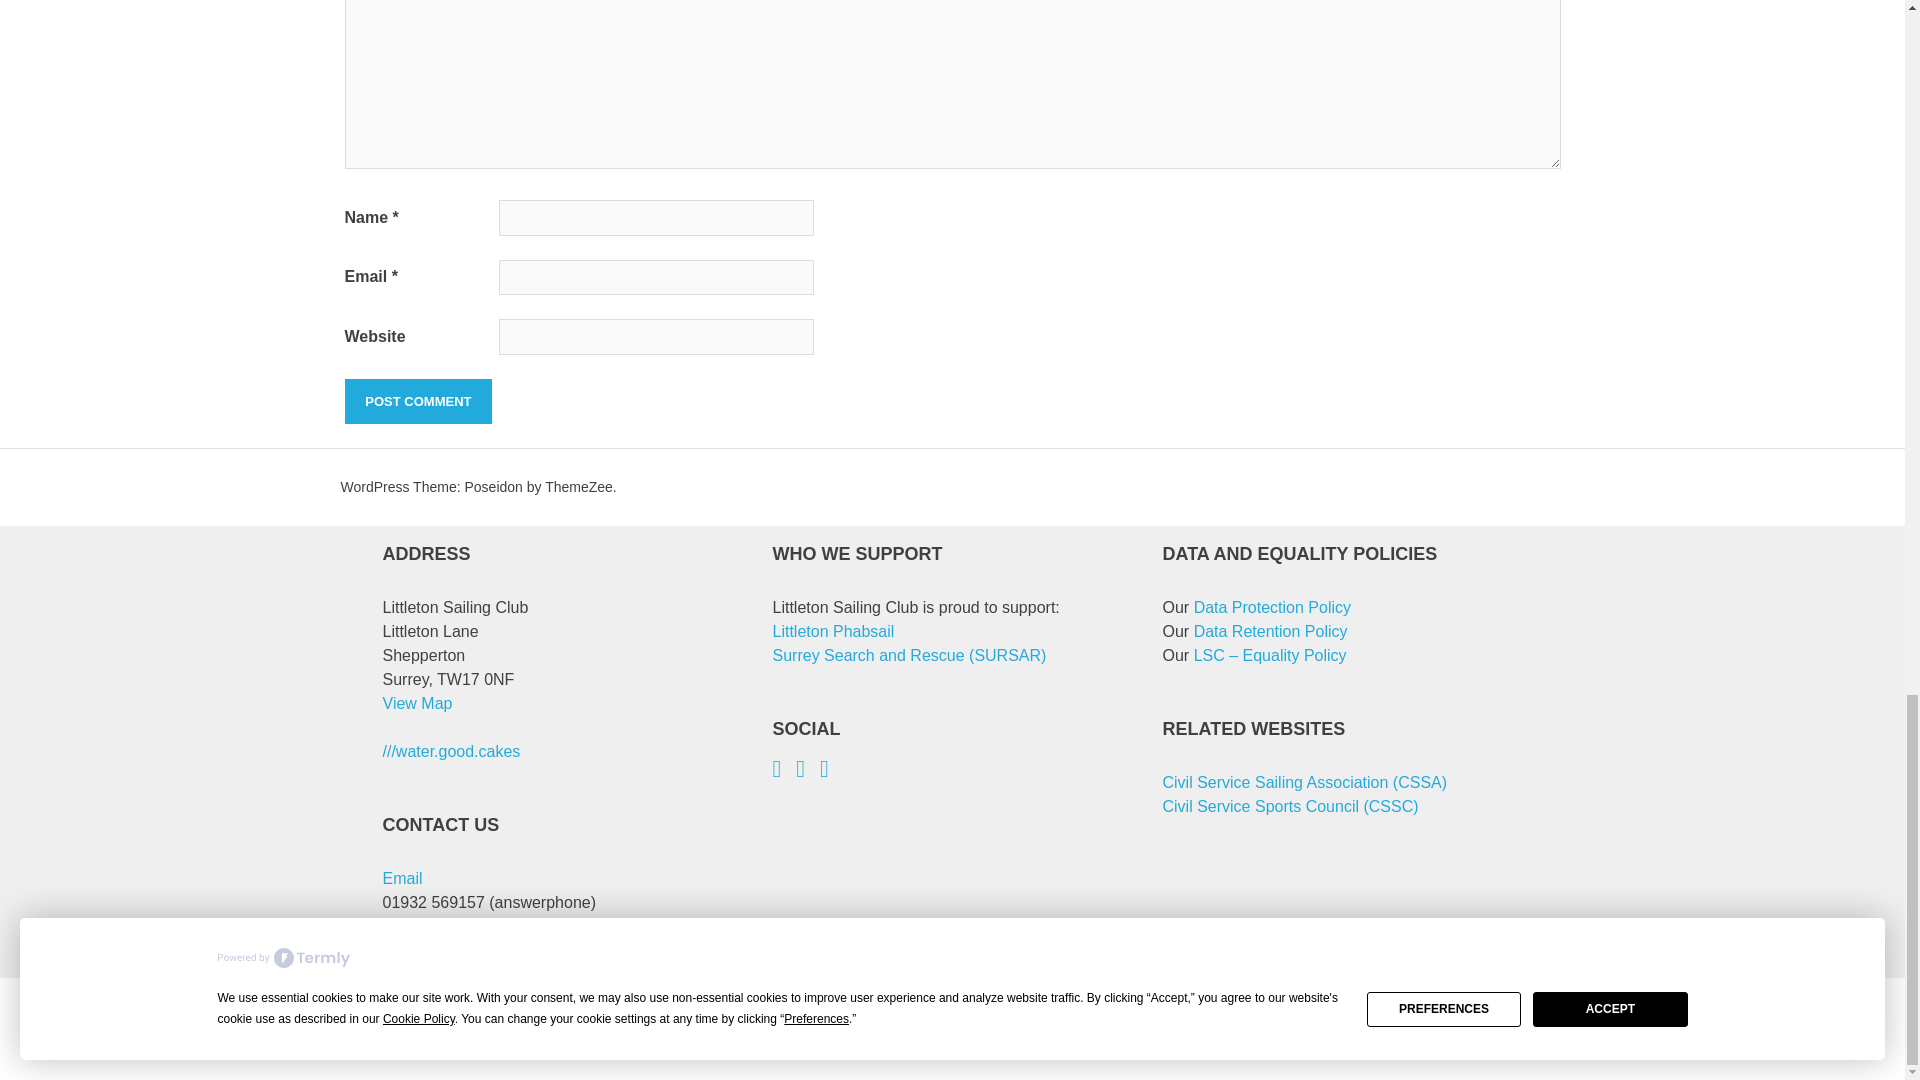  I want to click on instagram, so click(808, 770).